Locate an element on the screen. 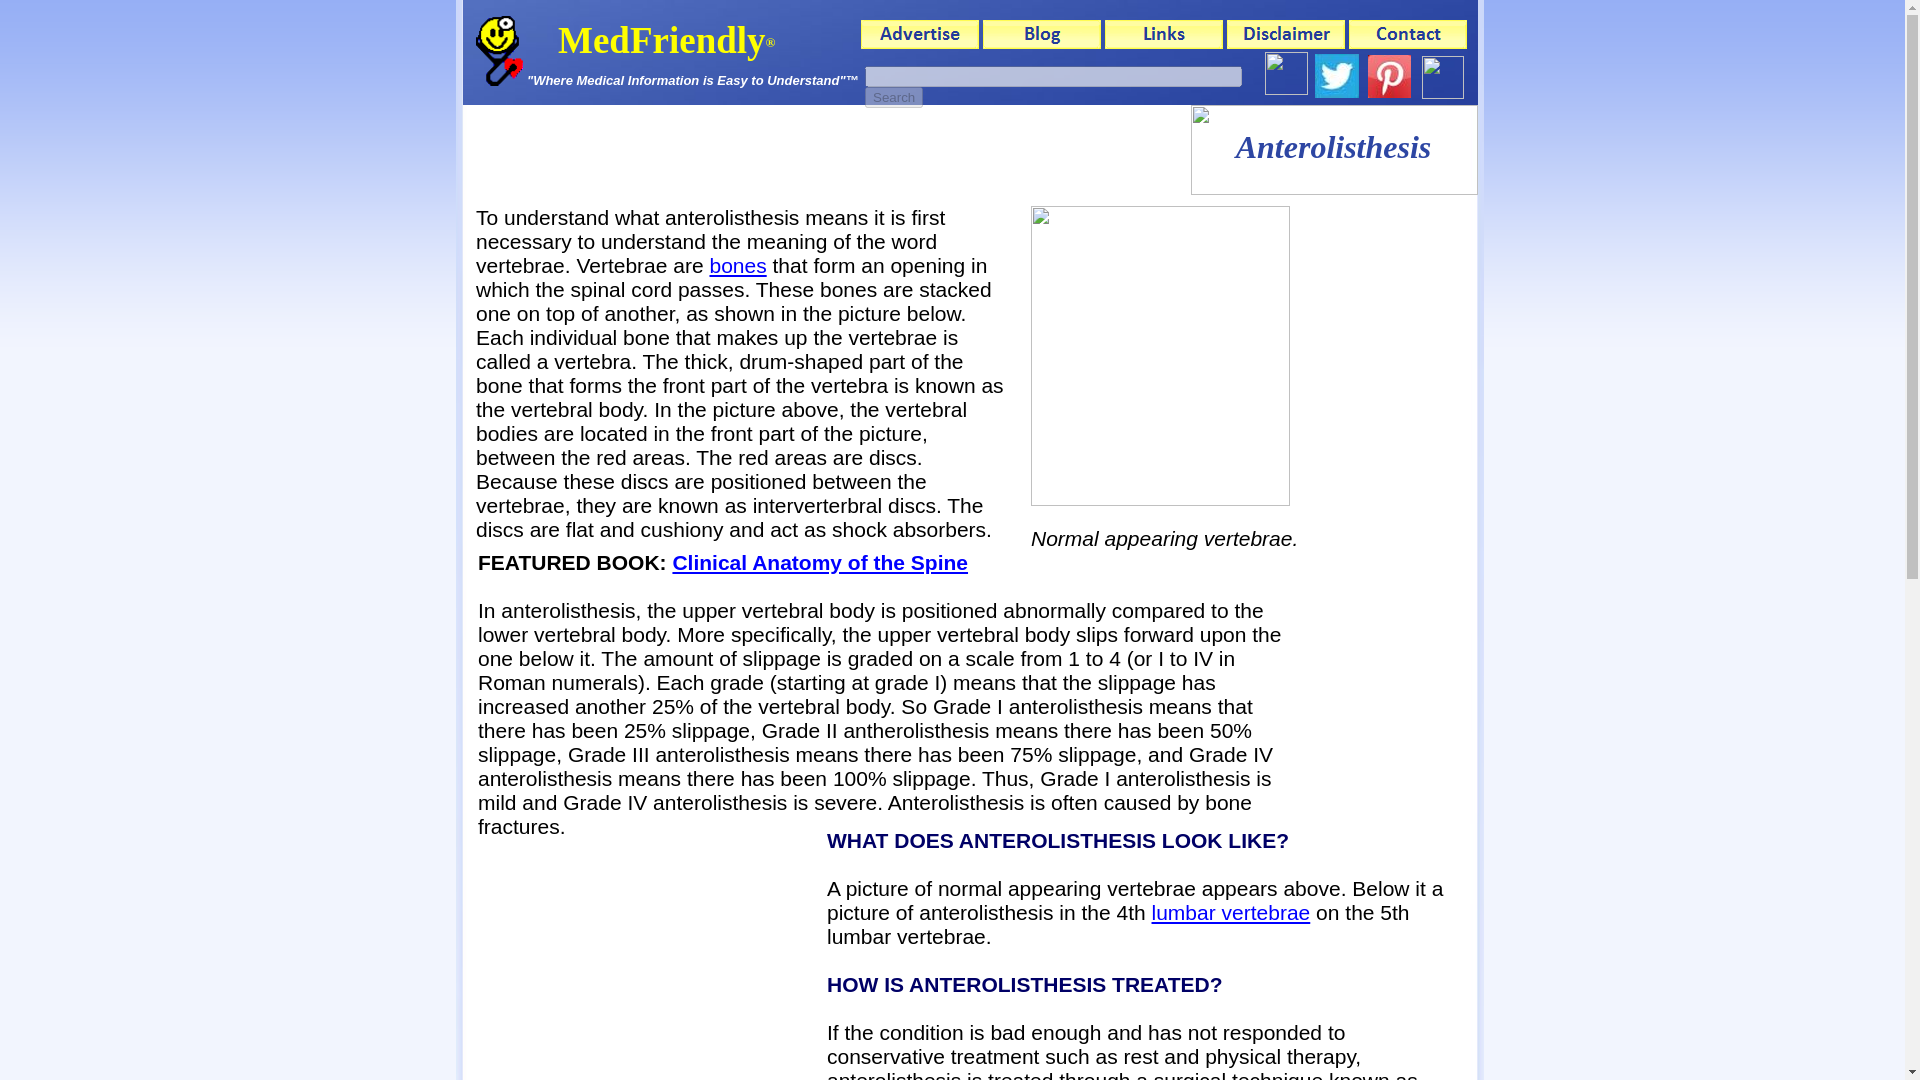 The width and height of the screenshot is (1920, 1080). Advertisement is located at coordinates (826, 150).